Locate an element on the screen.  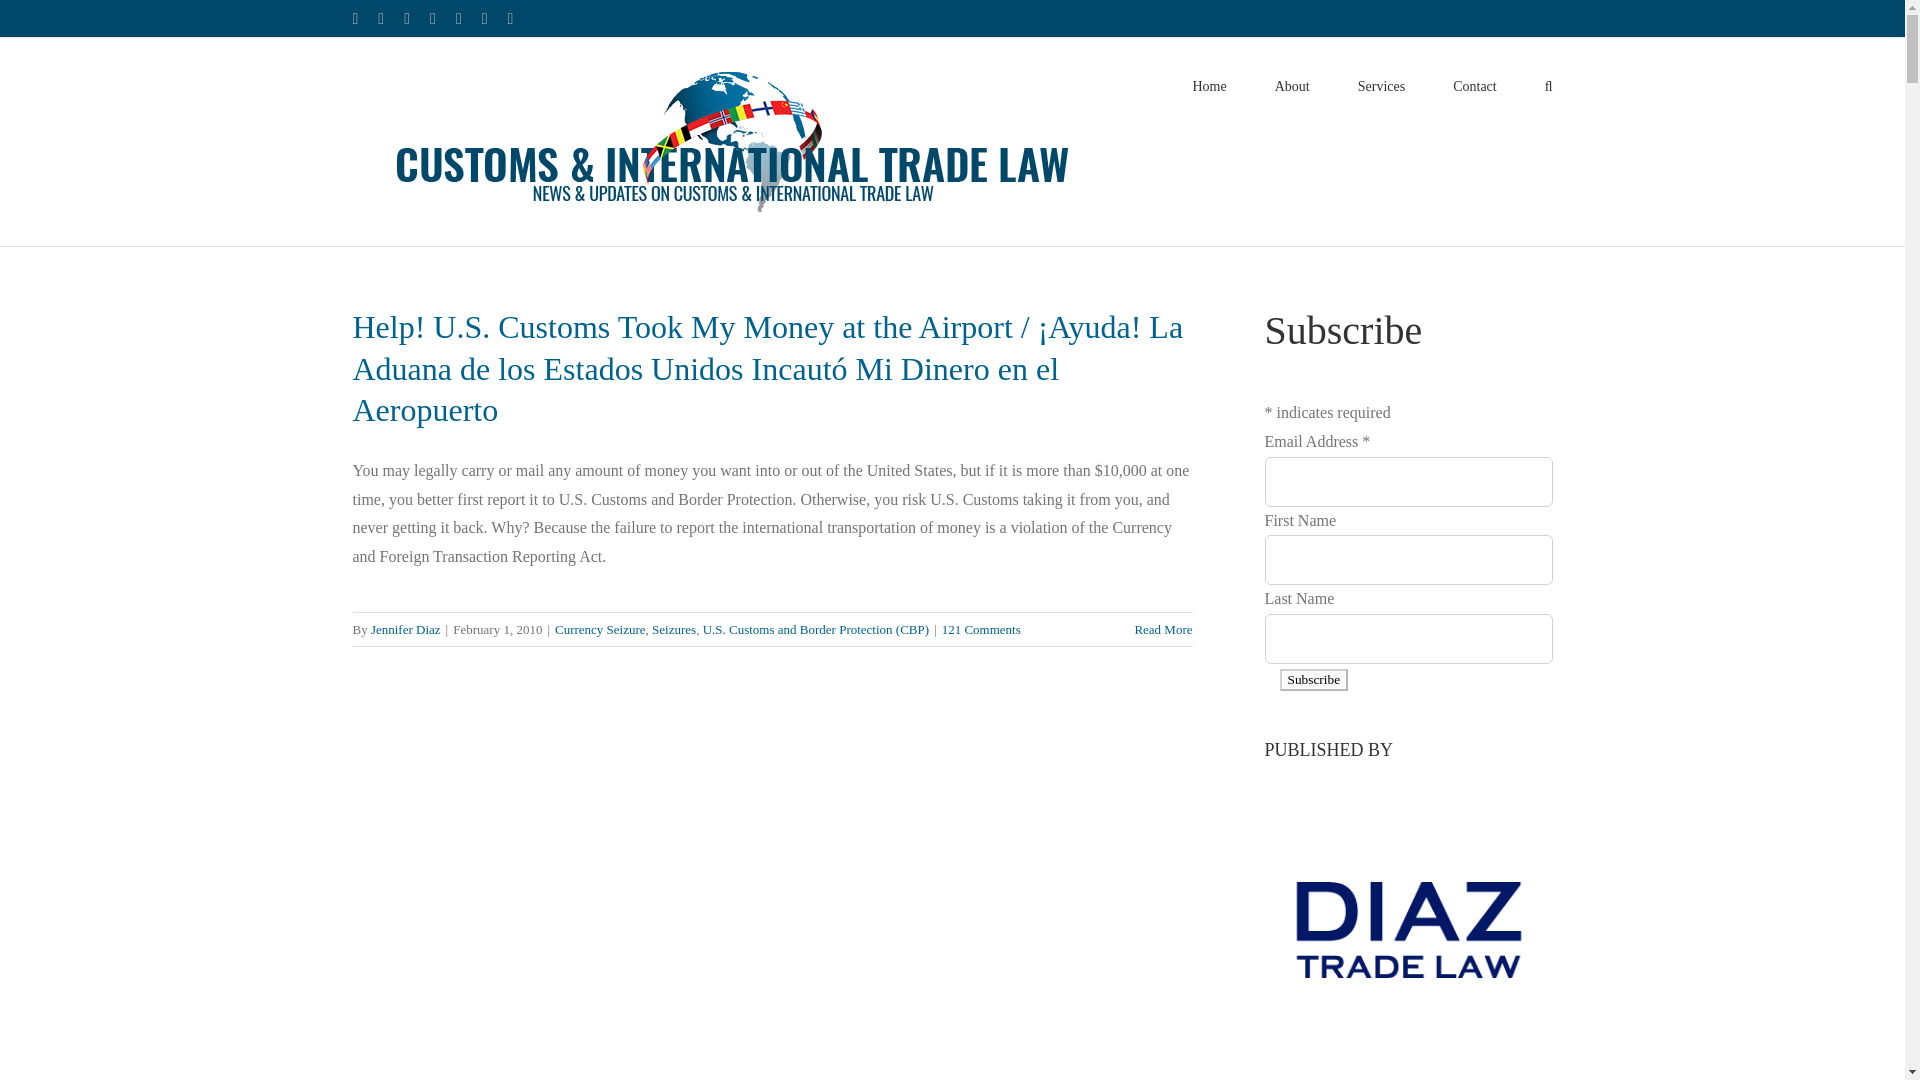
Currency Seizure is located at coordinates (600, 630).